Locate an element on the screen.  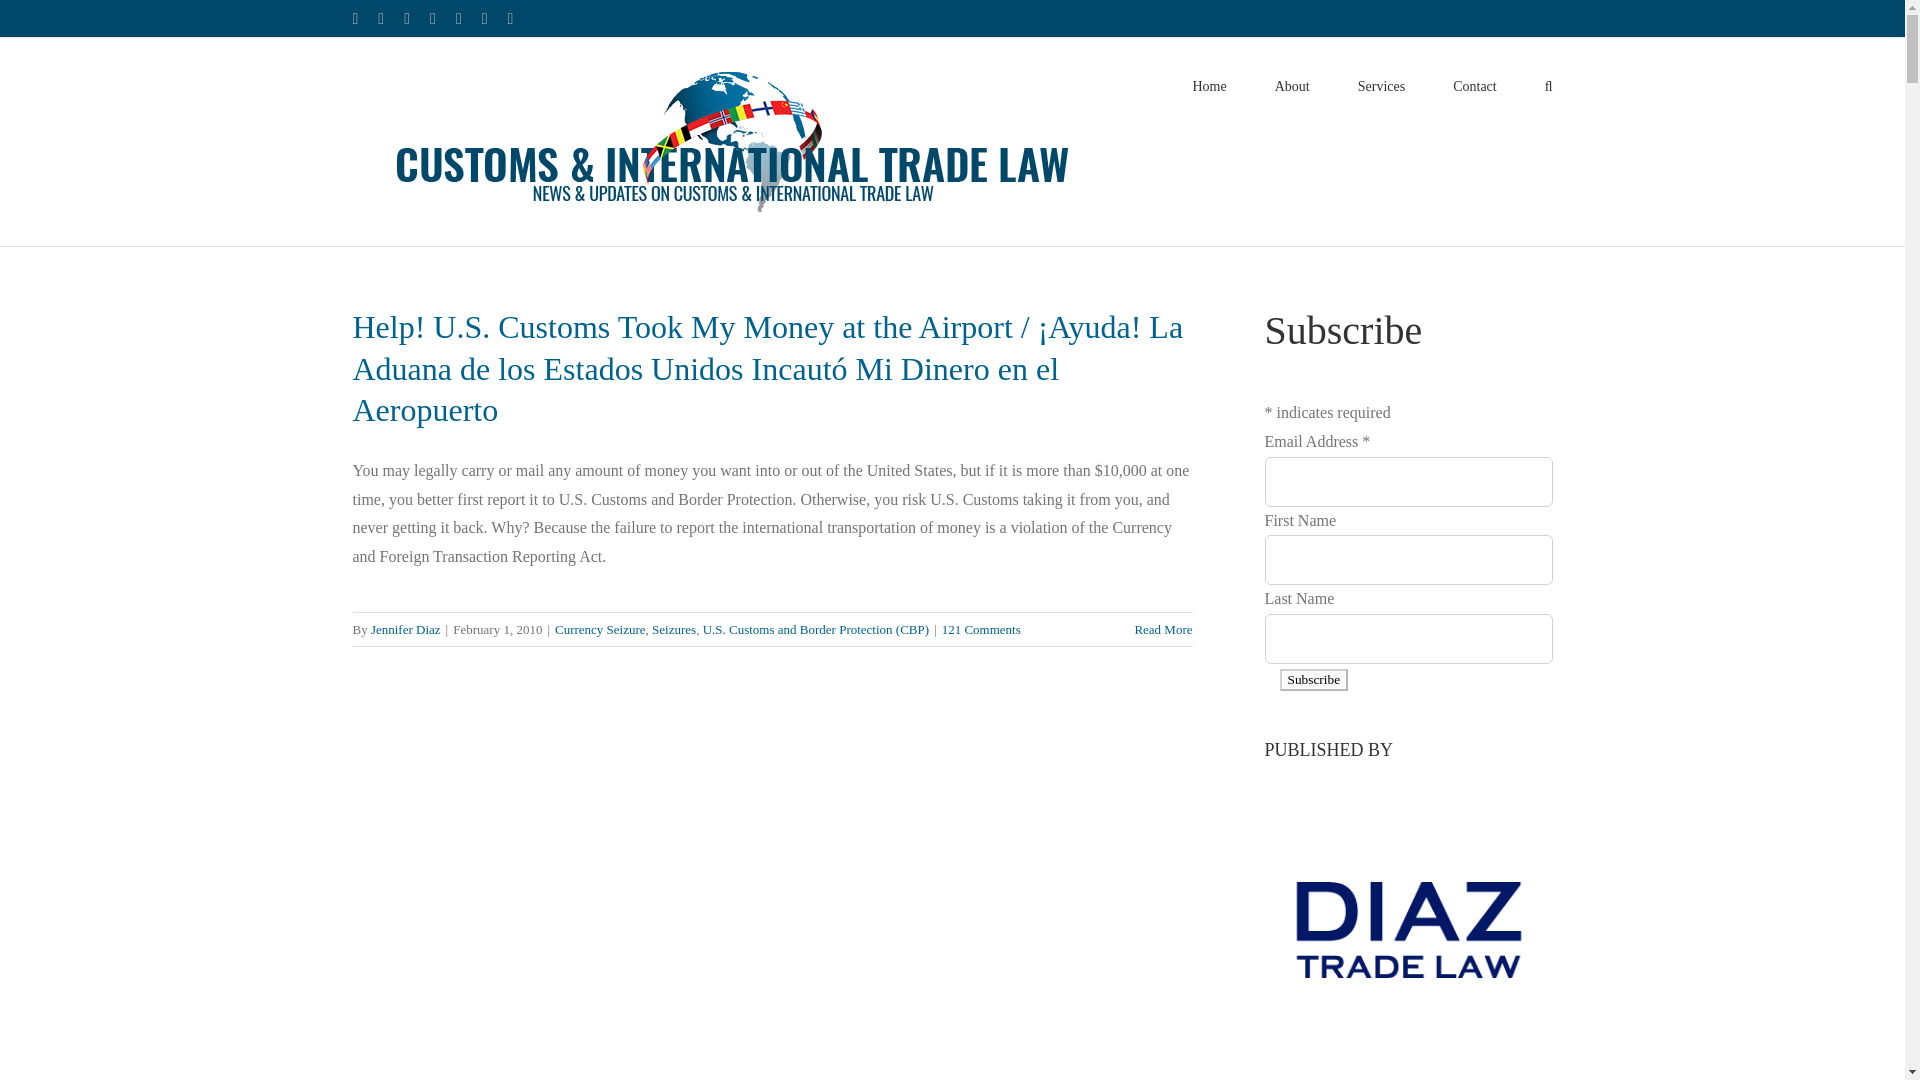
Currency Seizure is located at coordinates (600, 630).